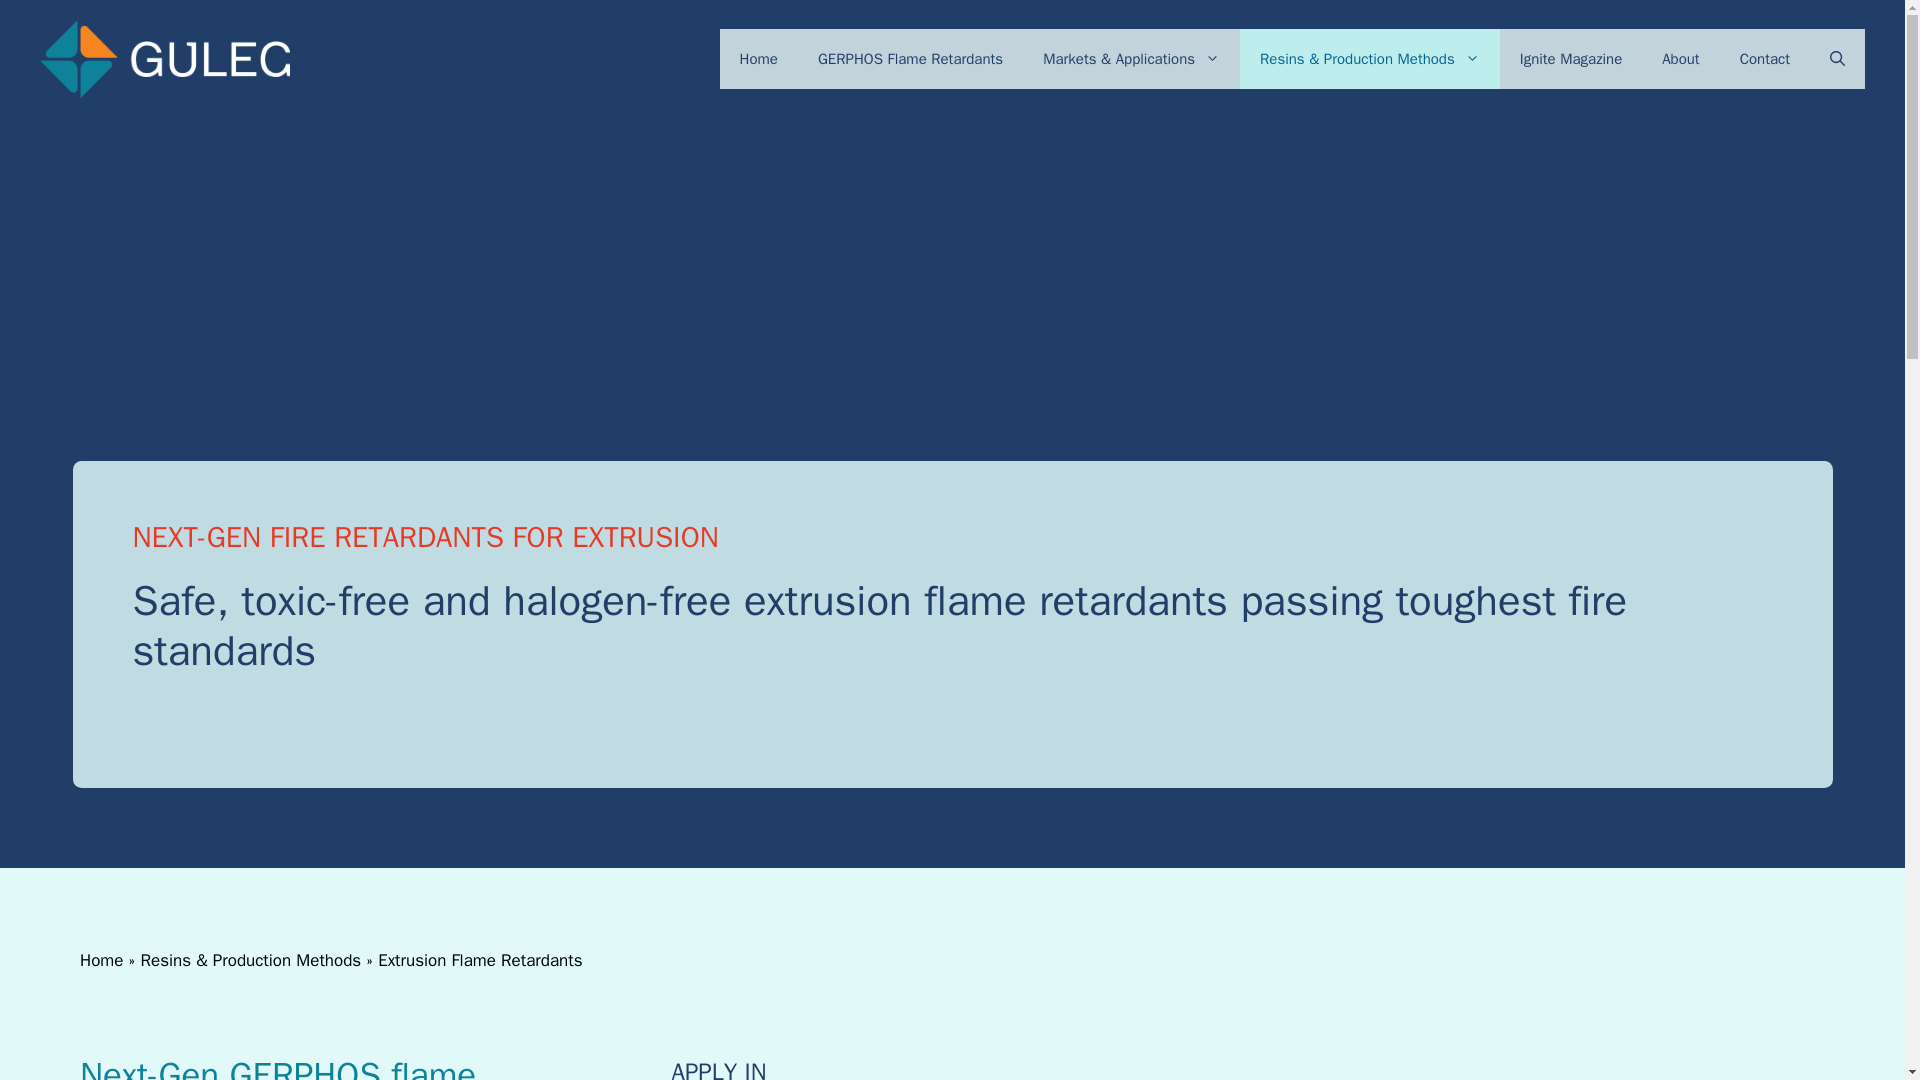 The height and width of the screenshot is (1080, 1920). I want to click on Ignite Magazine, so click(1570, 58).